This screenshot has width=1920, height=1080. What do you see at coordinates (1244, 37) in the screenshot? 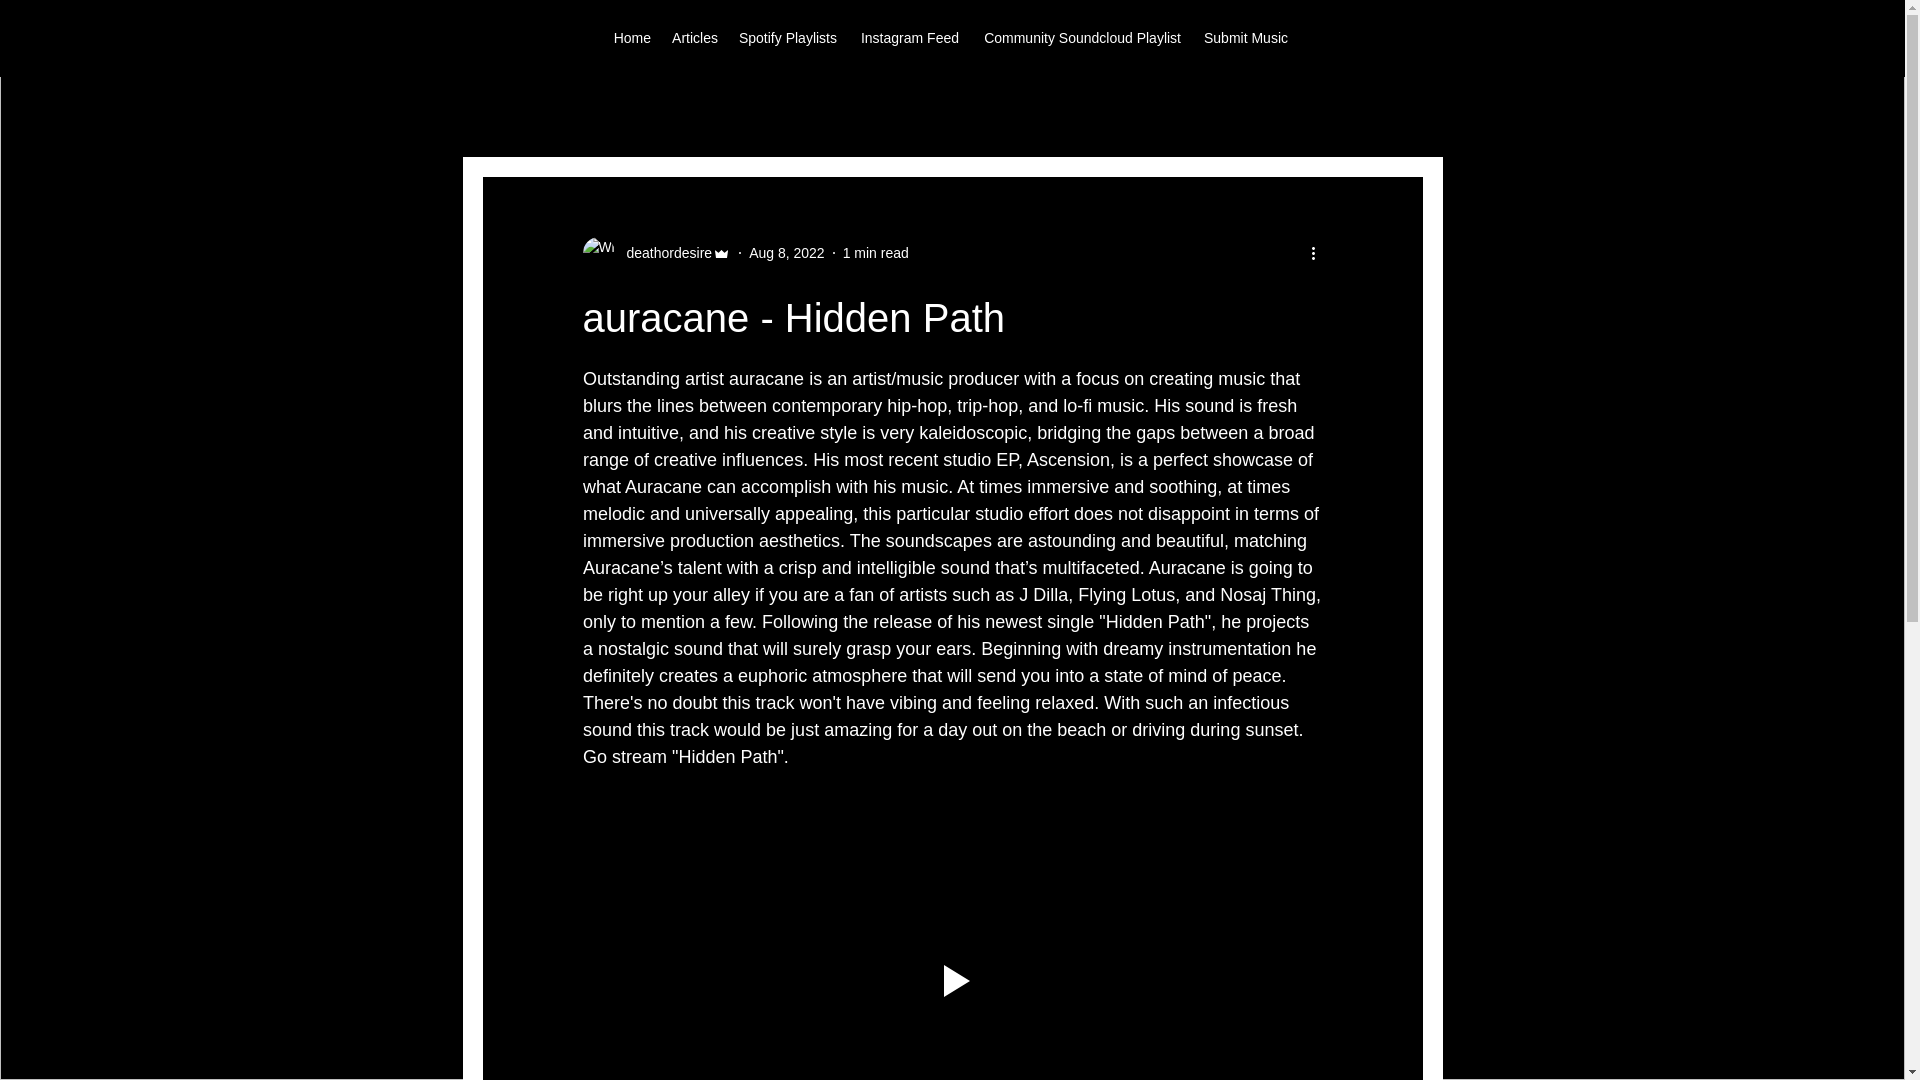
I see `Submit Music` at bounding box center [1244, 37].